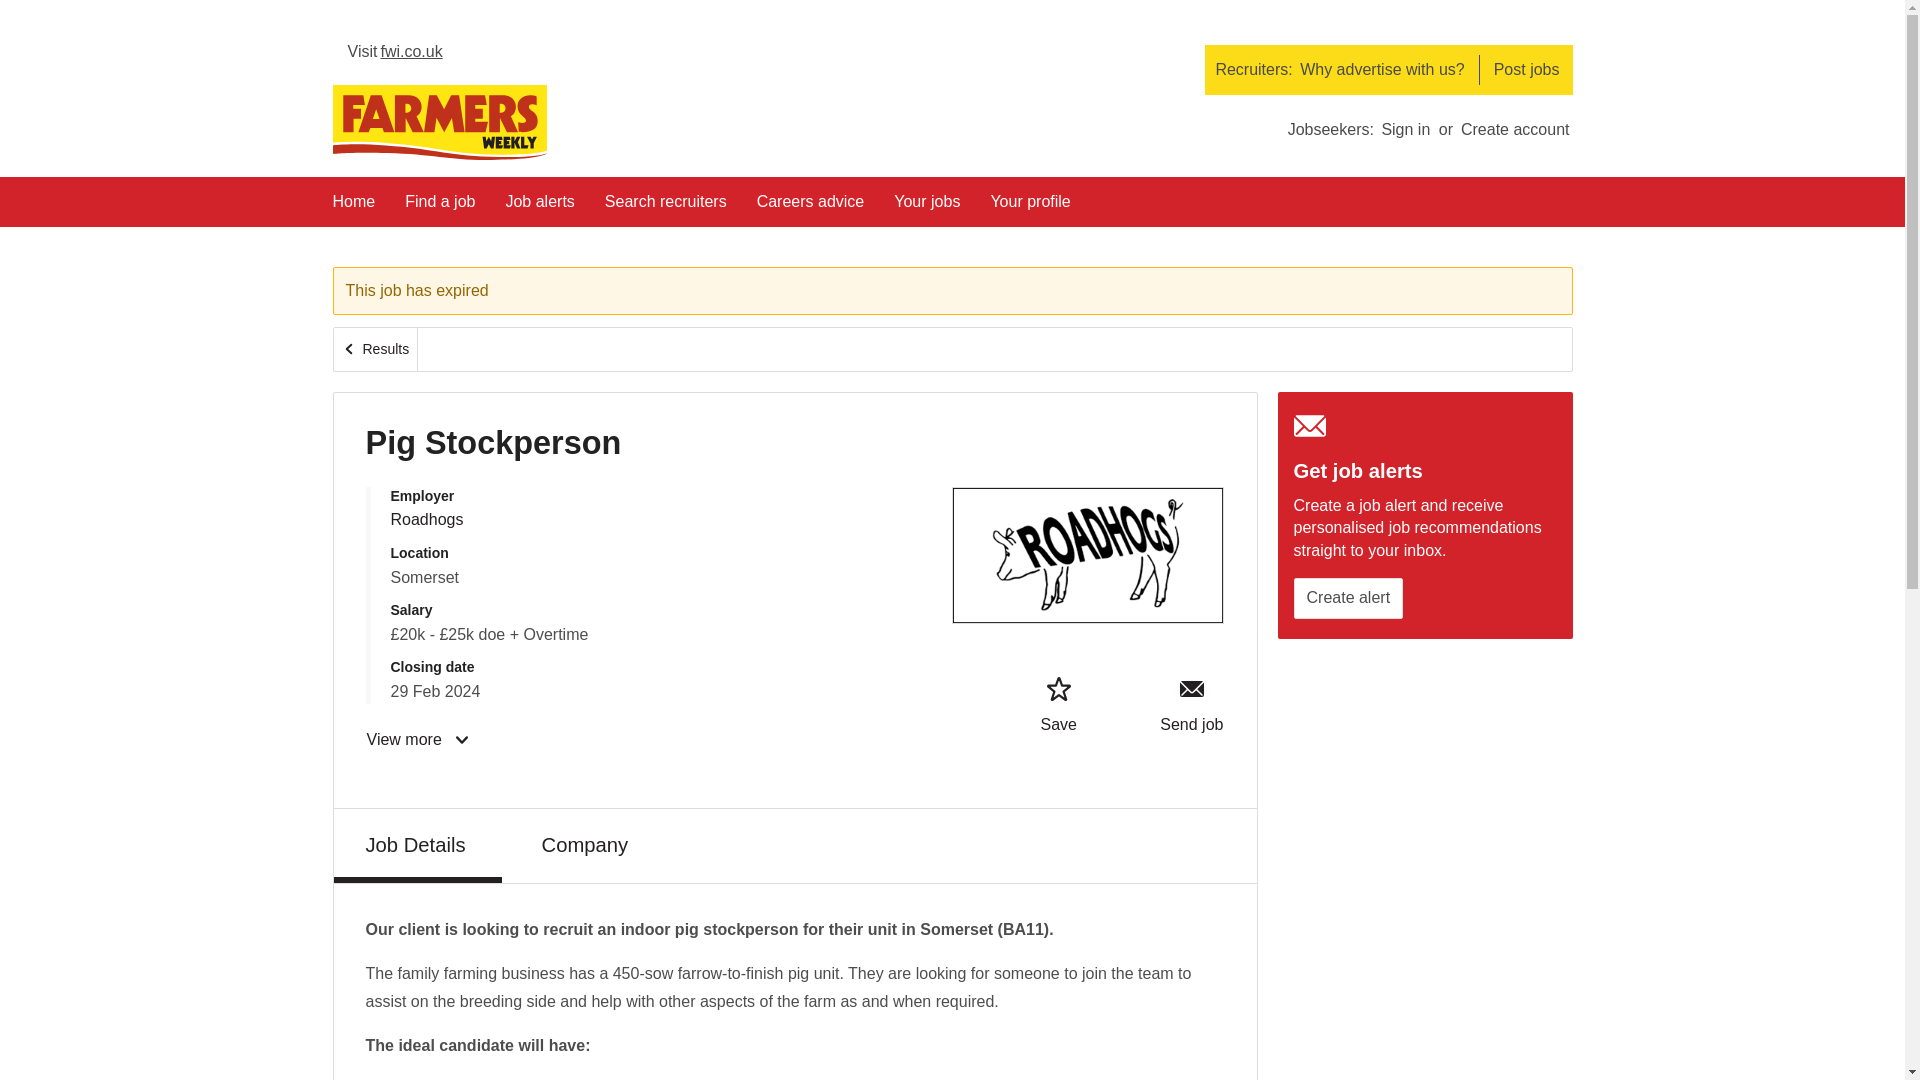 The height and width of the screenshot is (1080, 1920). What do you see at coordinates (353, 208) in the screenshot?
I see `Home` at bounding box center [353, 208].